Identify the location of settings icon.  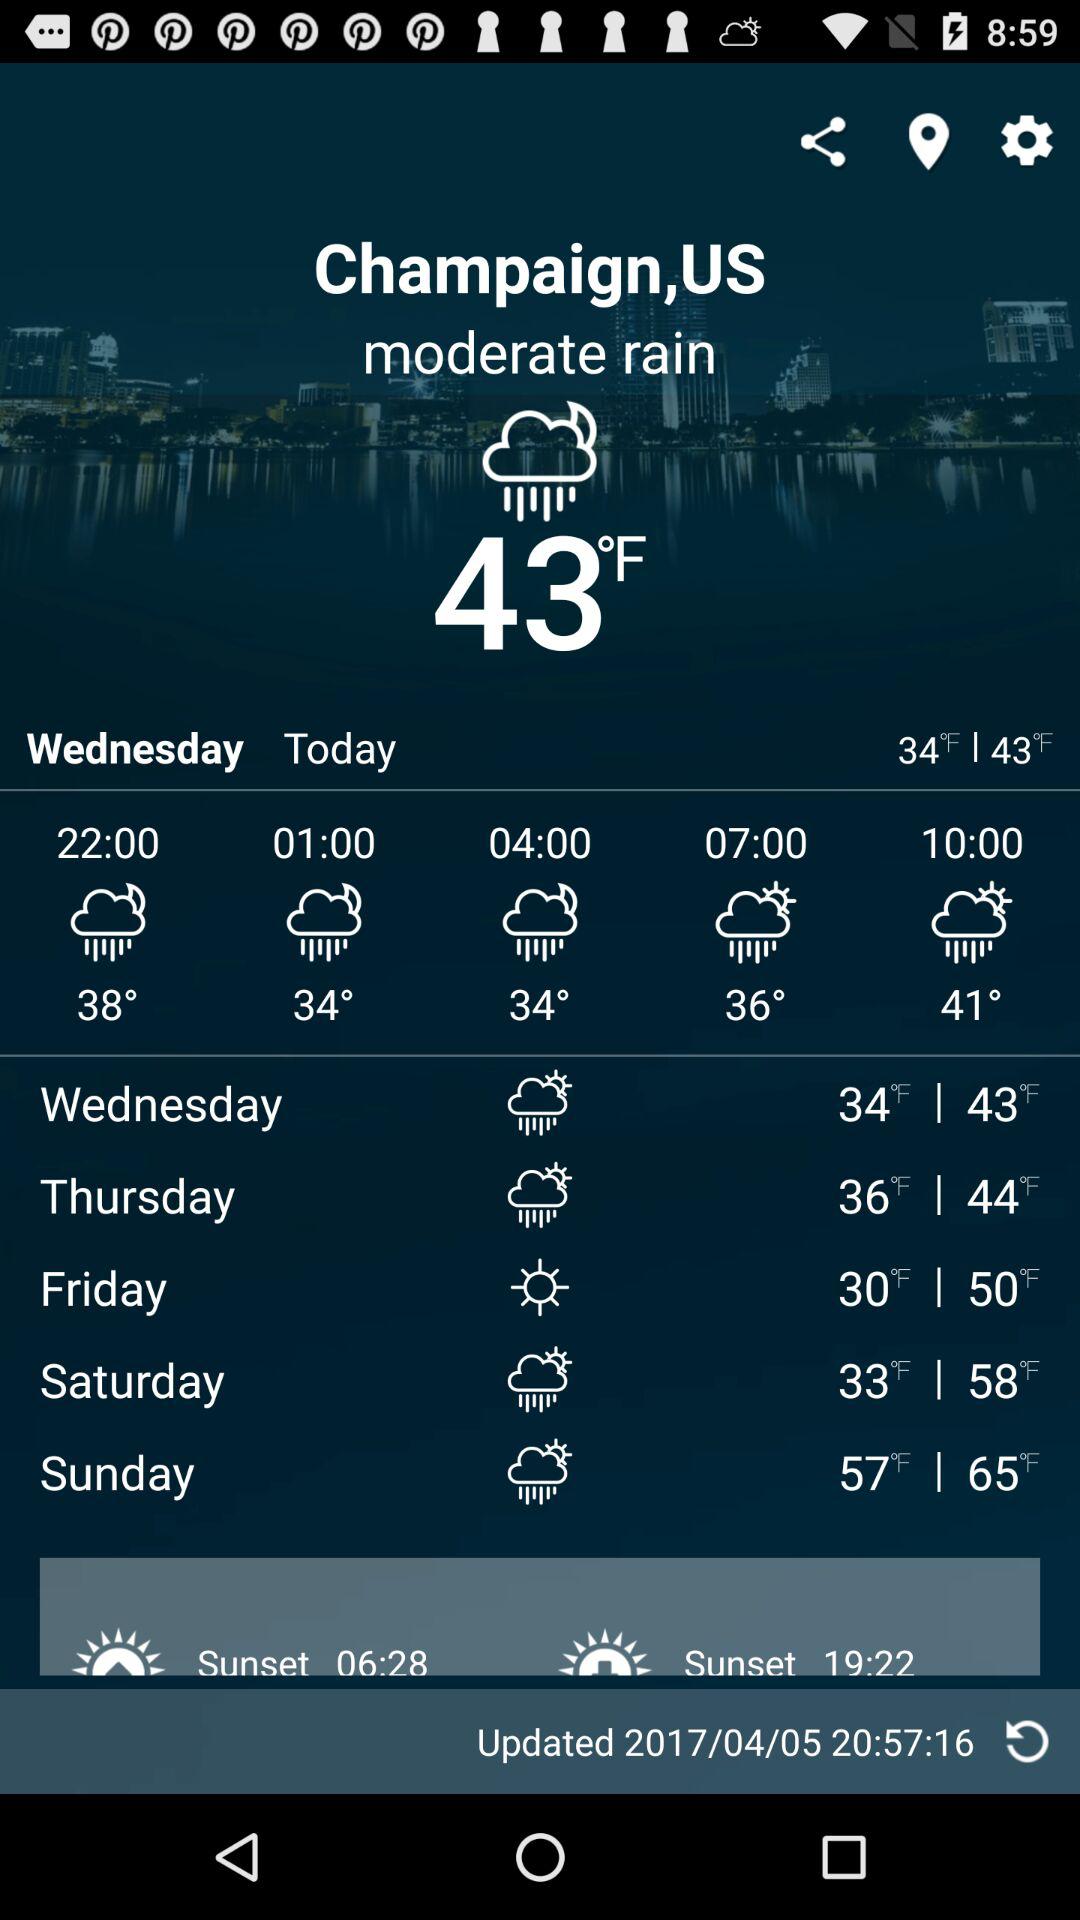
(1027, 142).